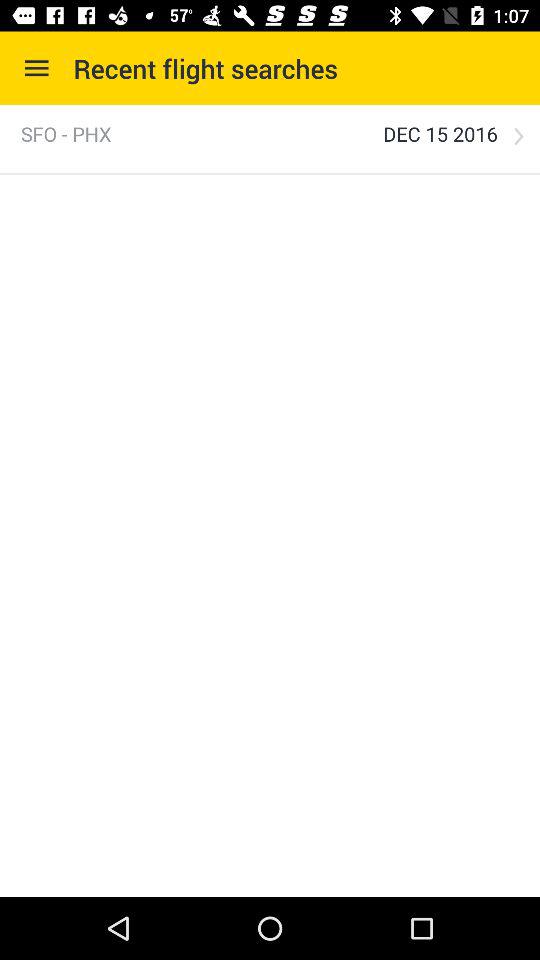 Image resolution: width=540 pixels, height=960 pixels. I want to click on tap dec 15 2016, so click(440, 134).